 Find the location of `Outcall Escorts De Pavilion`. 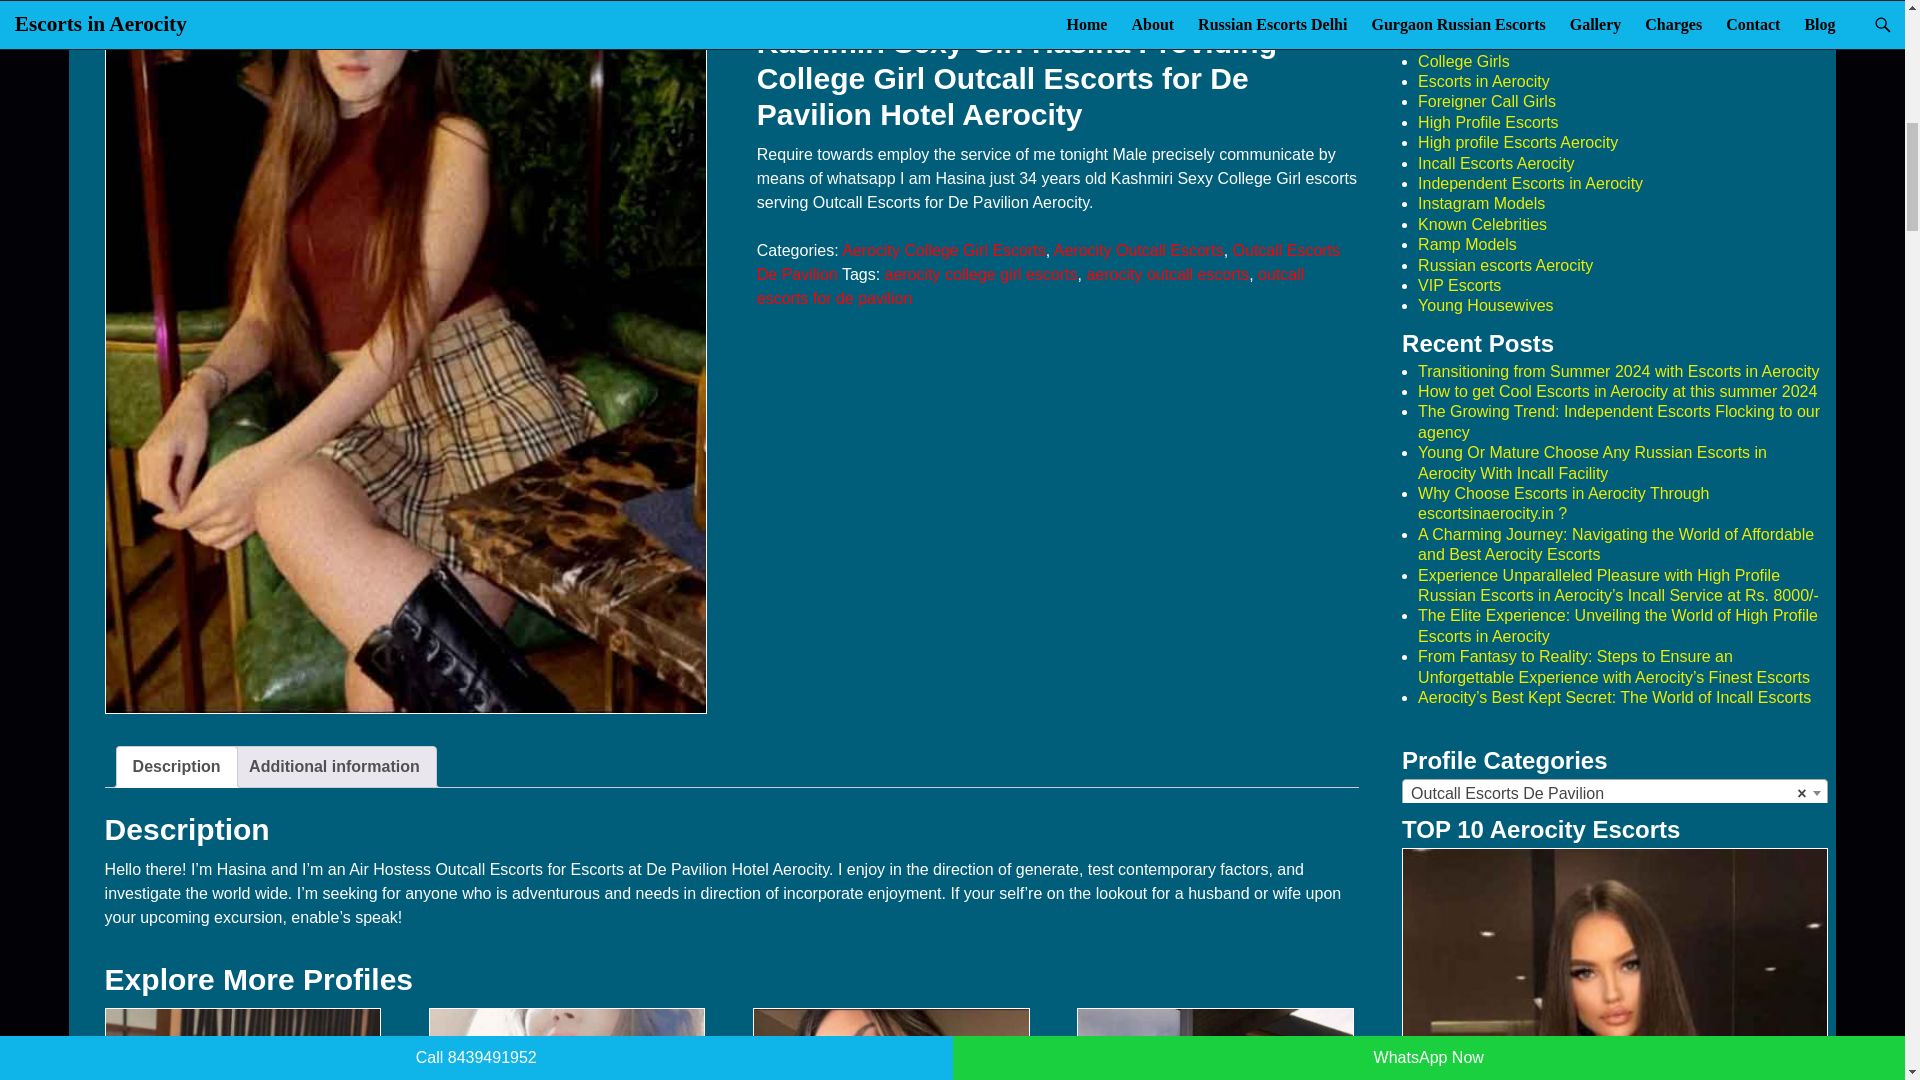

Outcall Escorts De Pavilion is located at coordinates (1048, 262).